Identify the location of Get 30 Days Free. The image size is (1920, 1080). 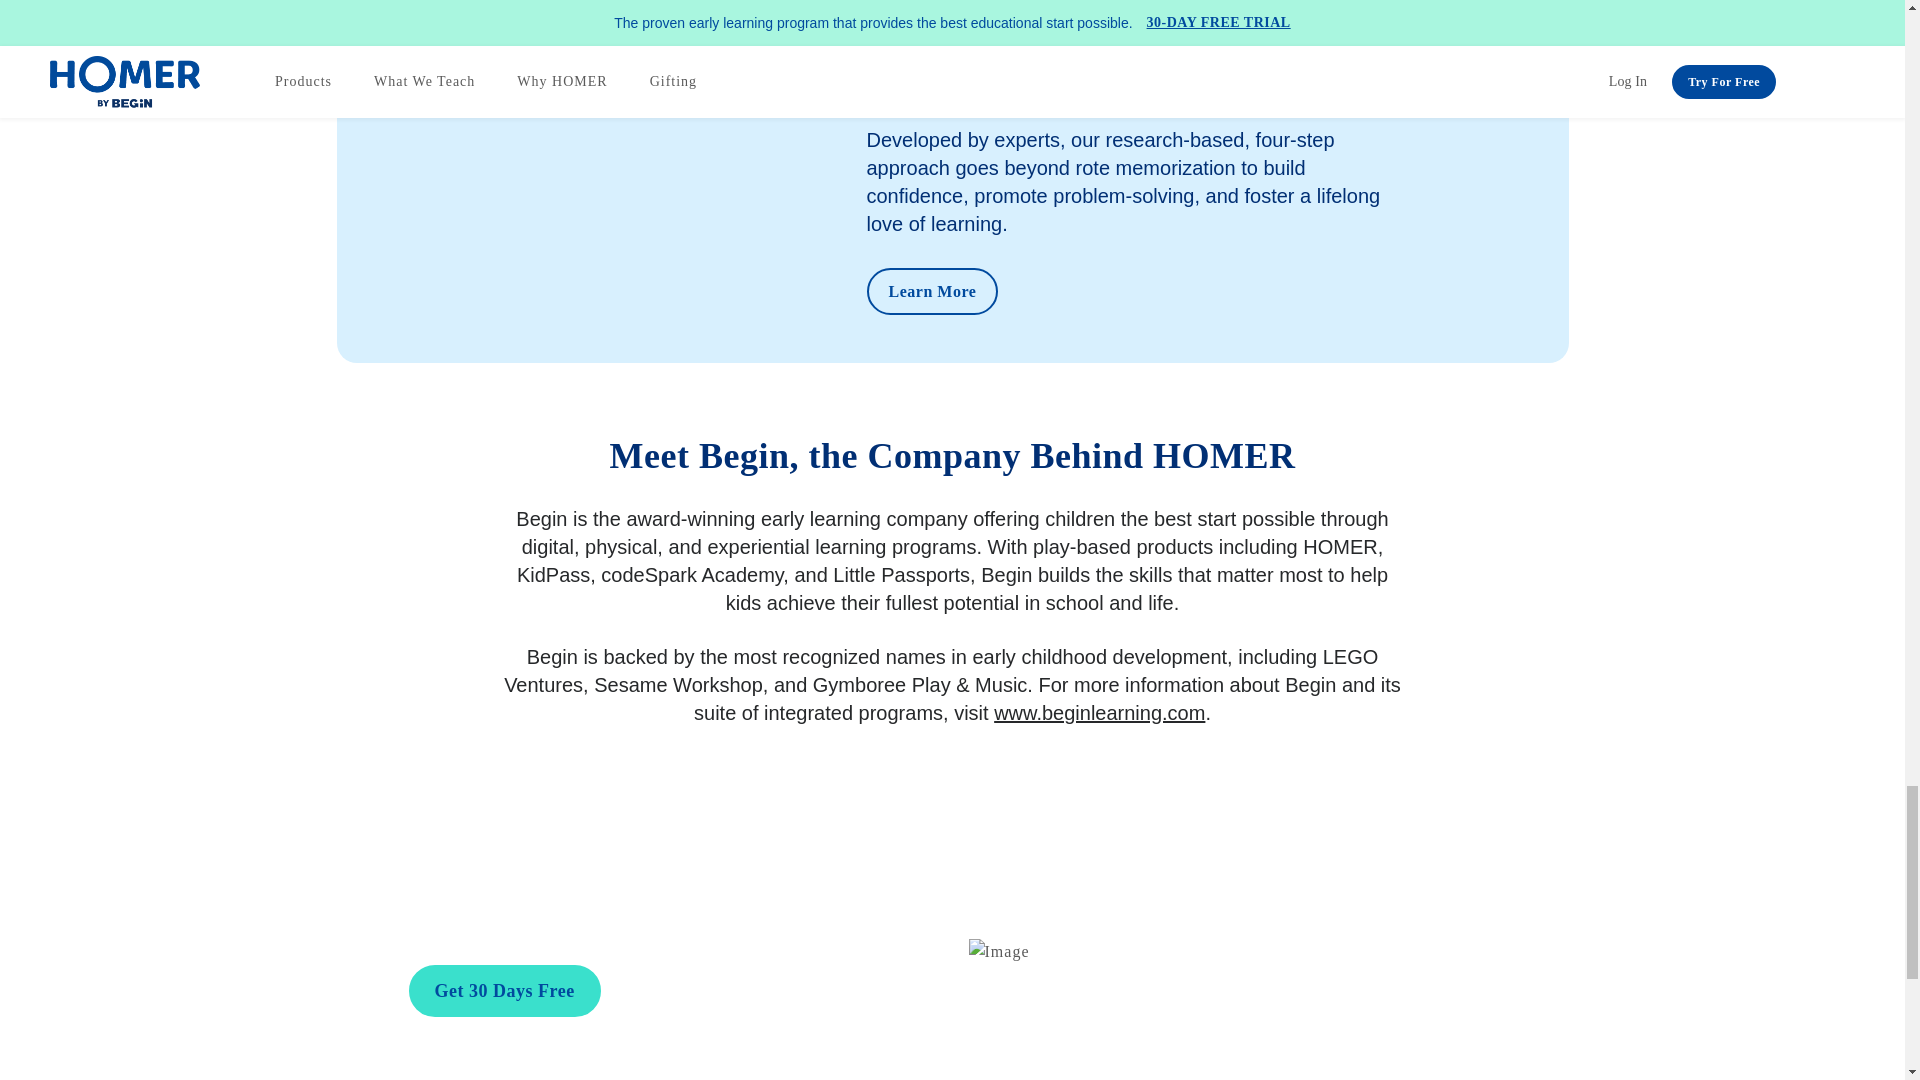
(503, 991).